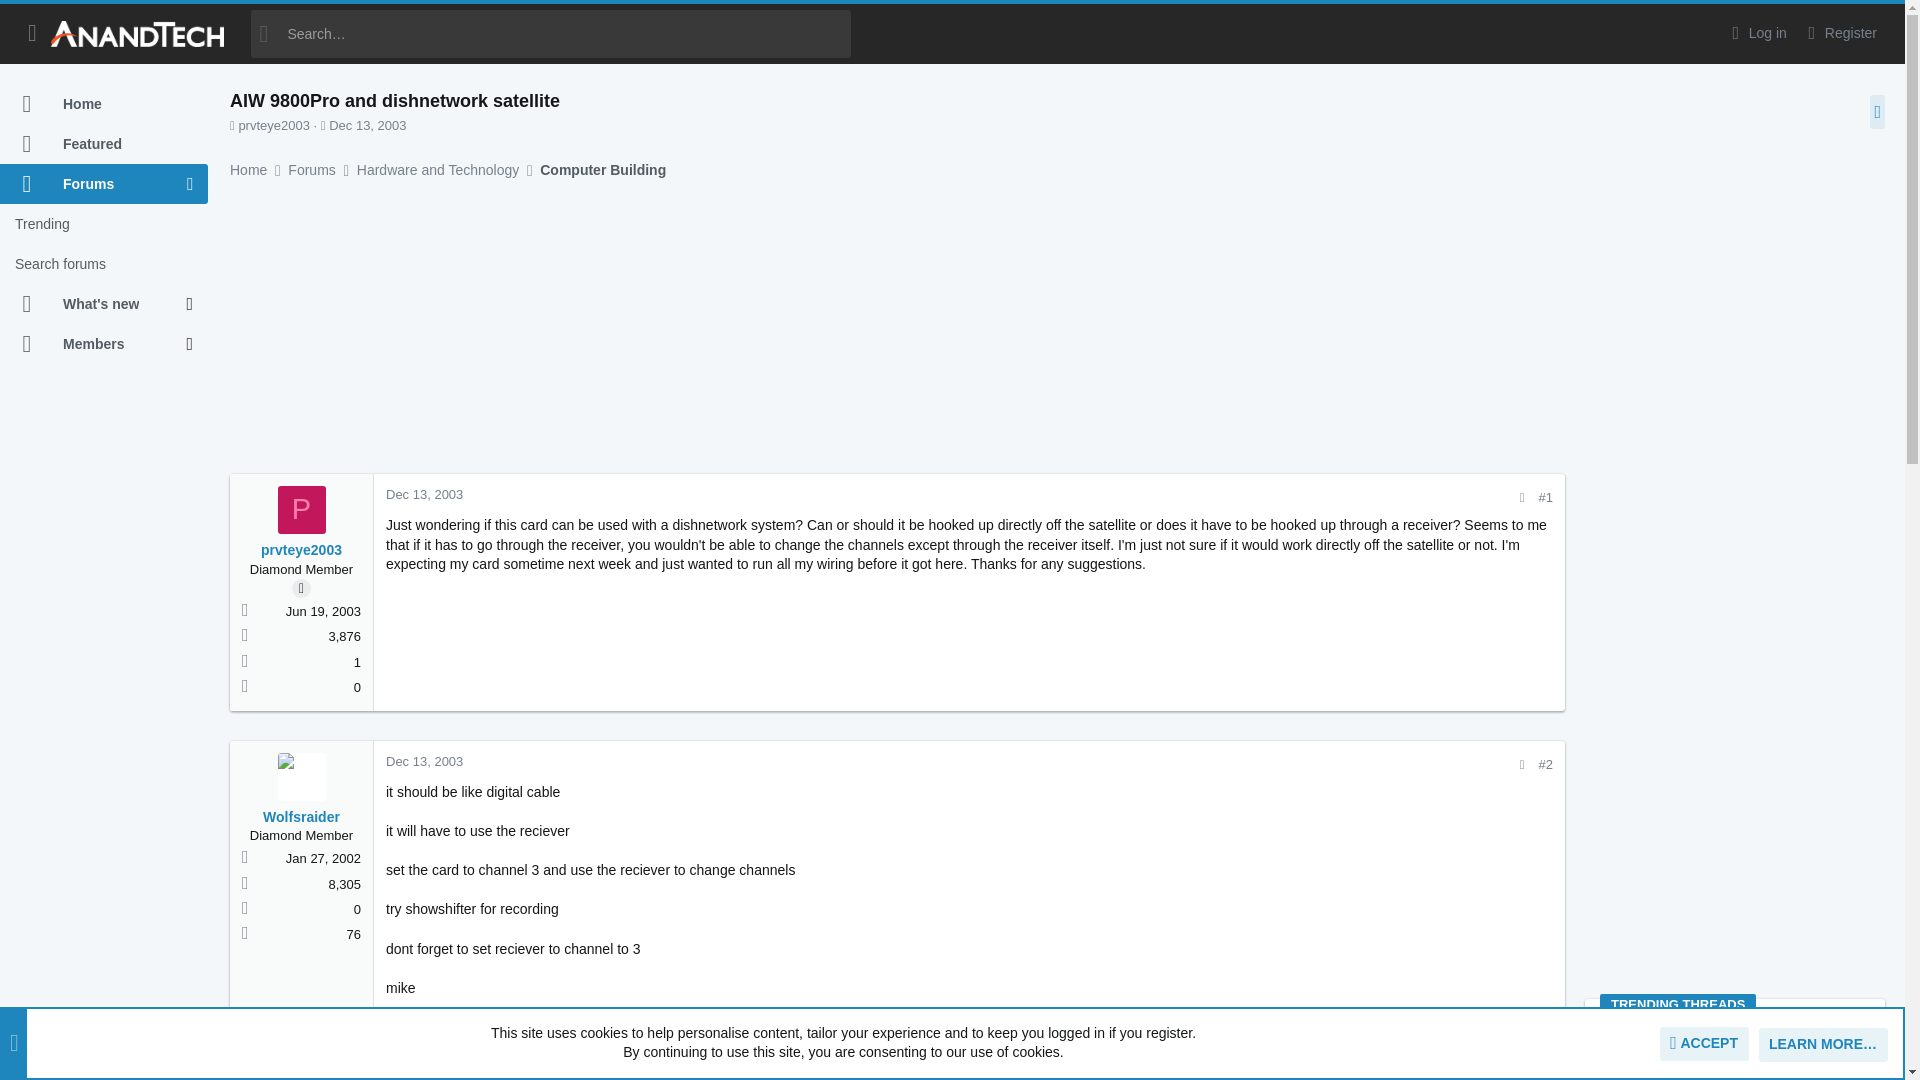  I want to click on Dec 13, 2003 at 11:23 PM, so click(366, 124).